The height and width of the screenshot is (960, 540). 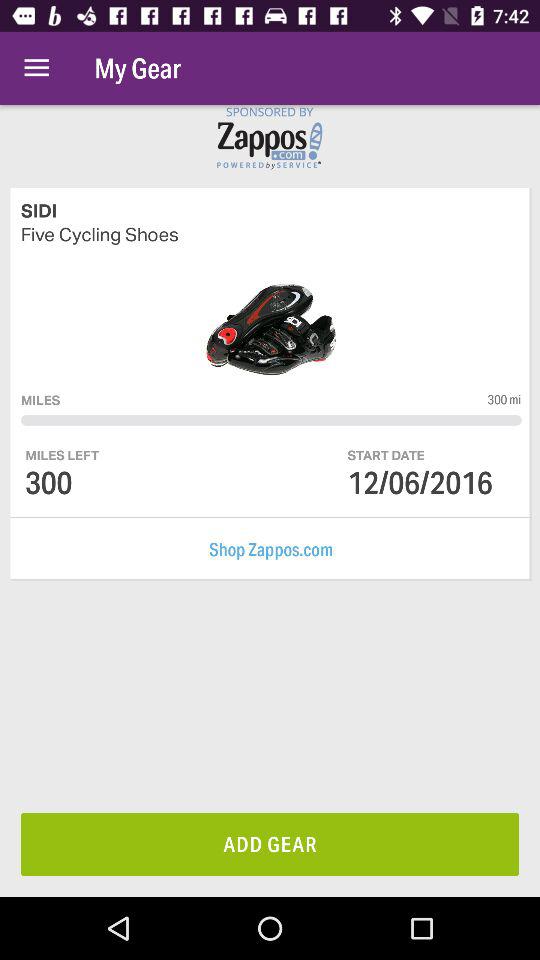 What do you see at coordinates (386, 454) in the screenshot?
I see `click start date icon` at bounding box center [386, 454].